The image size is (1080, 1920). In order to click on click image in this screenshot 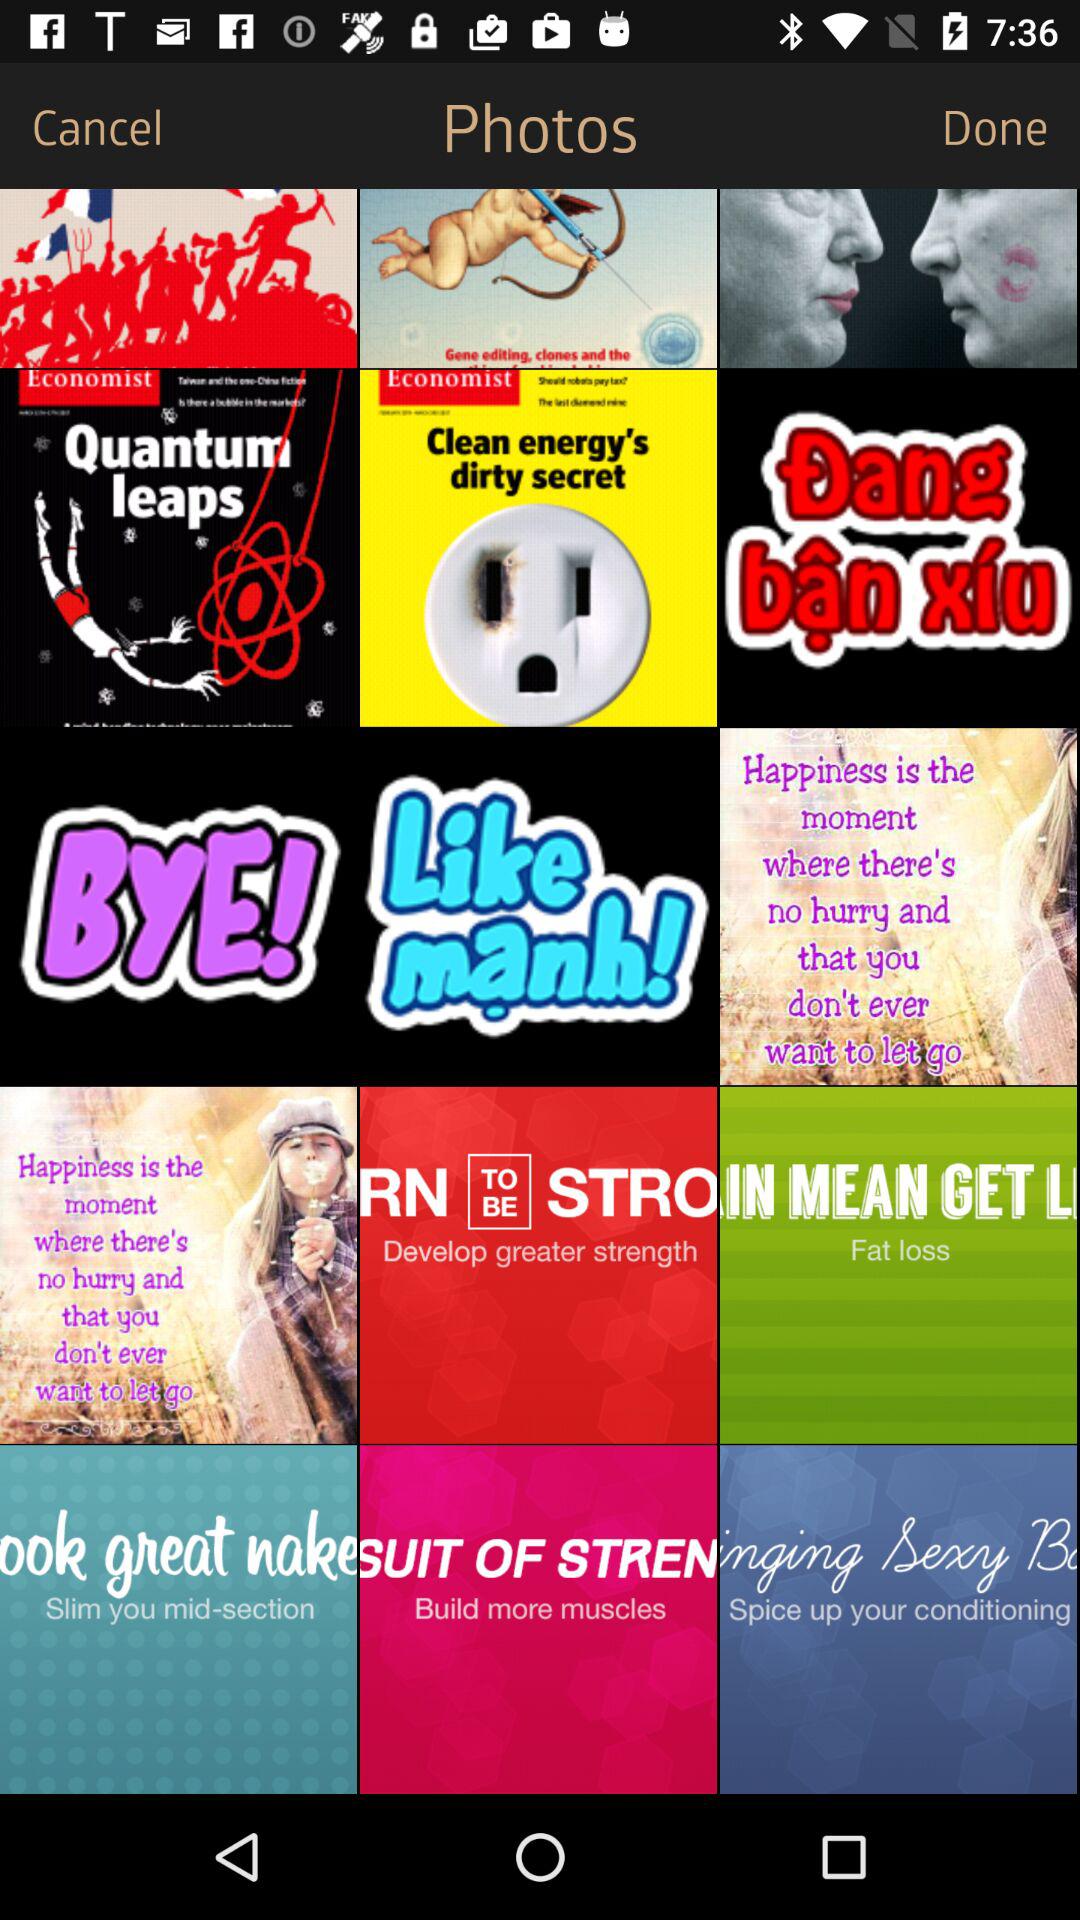, I will do `click(898, 278)`.